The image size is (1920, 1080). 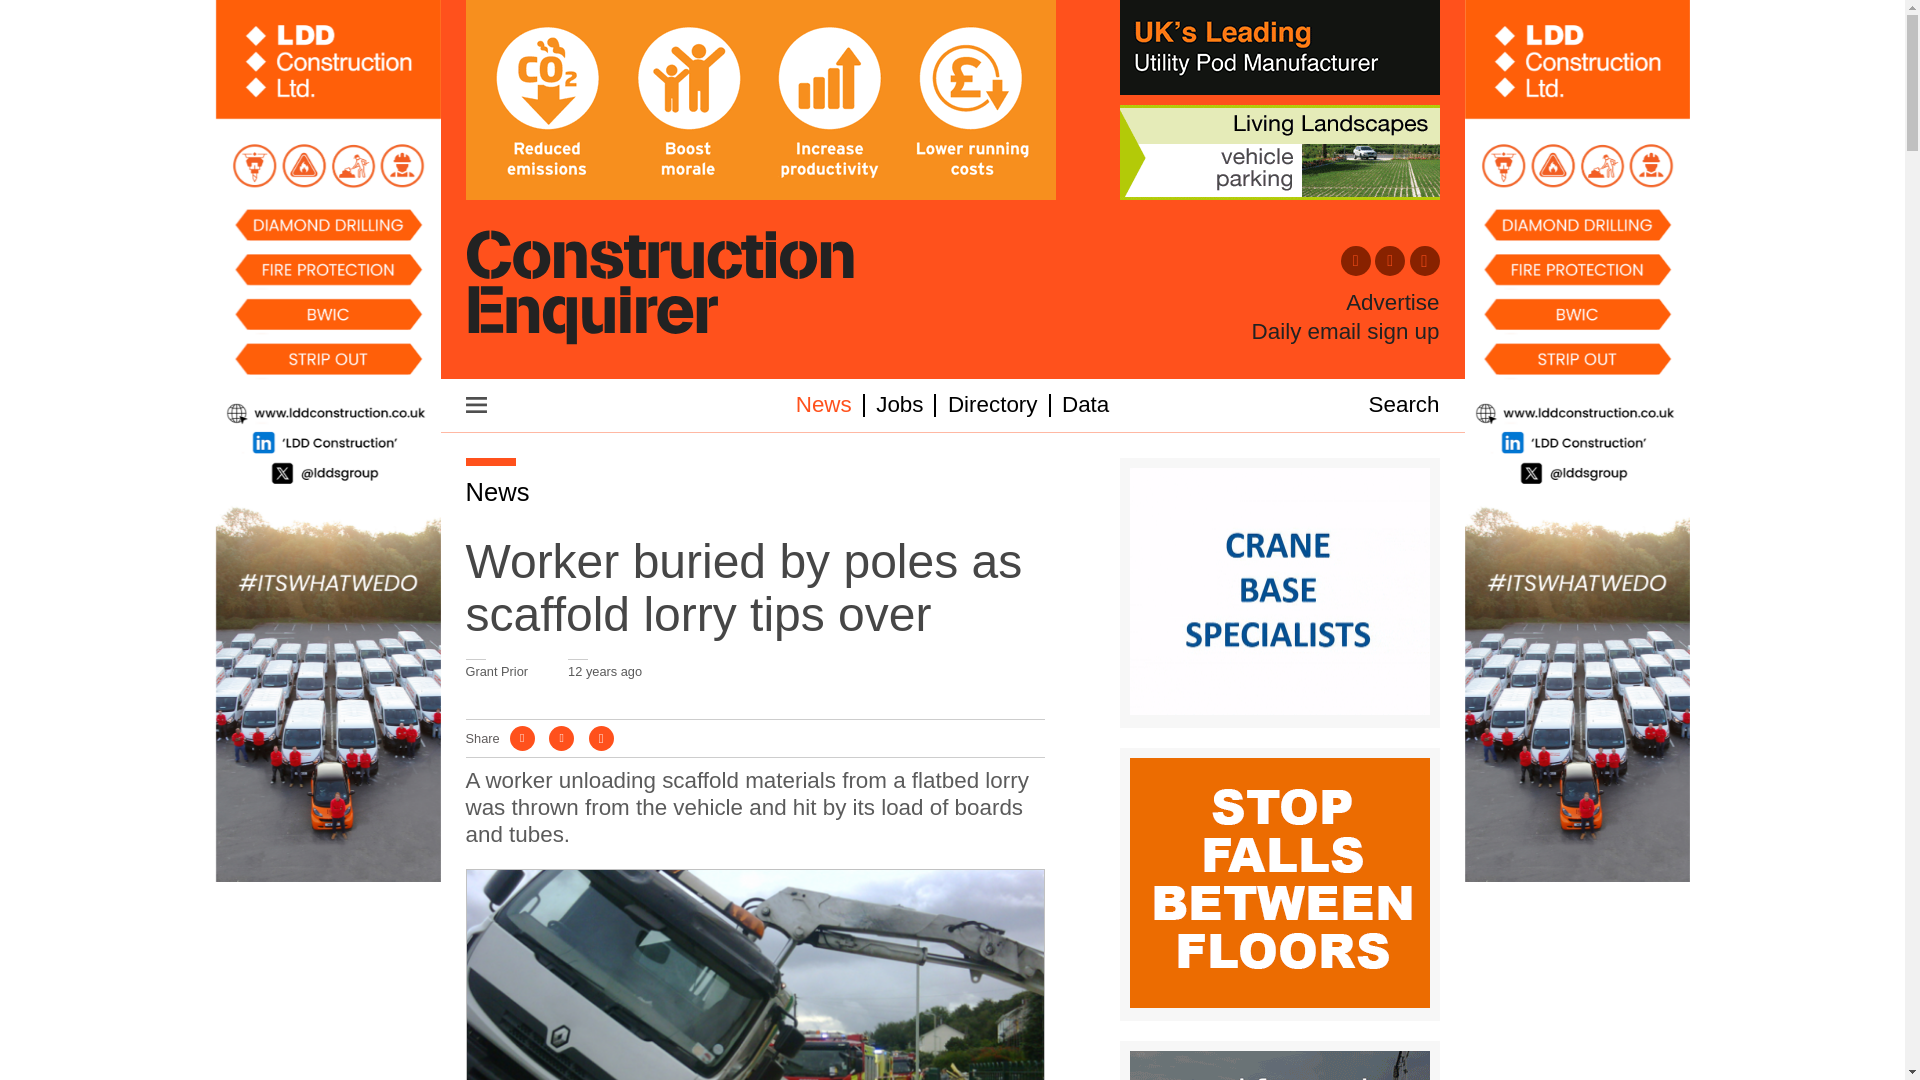 I want to click on News, so click(x=498, y=492).